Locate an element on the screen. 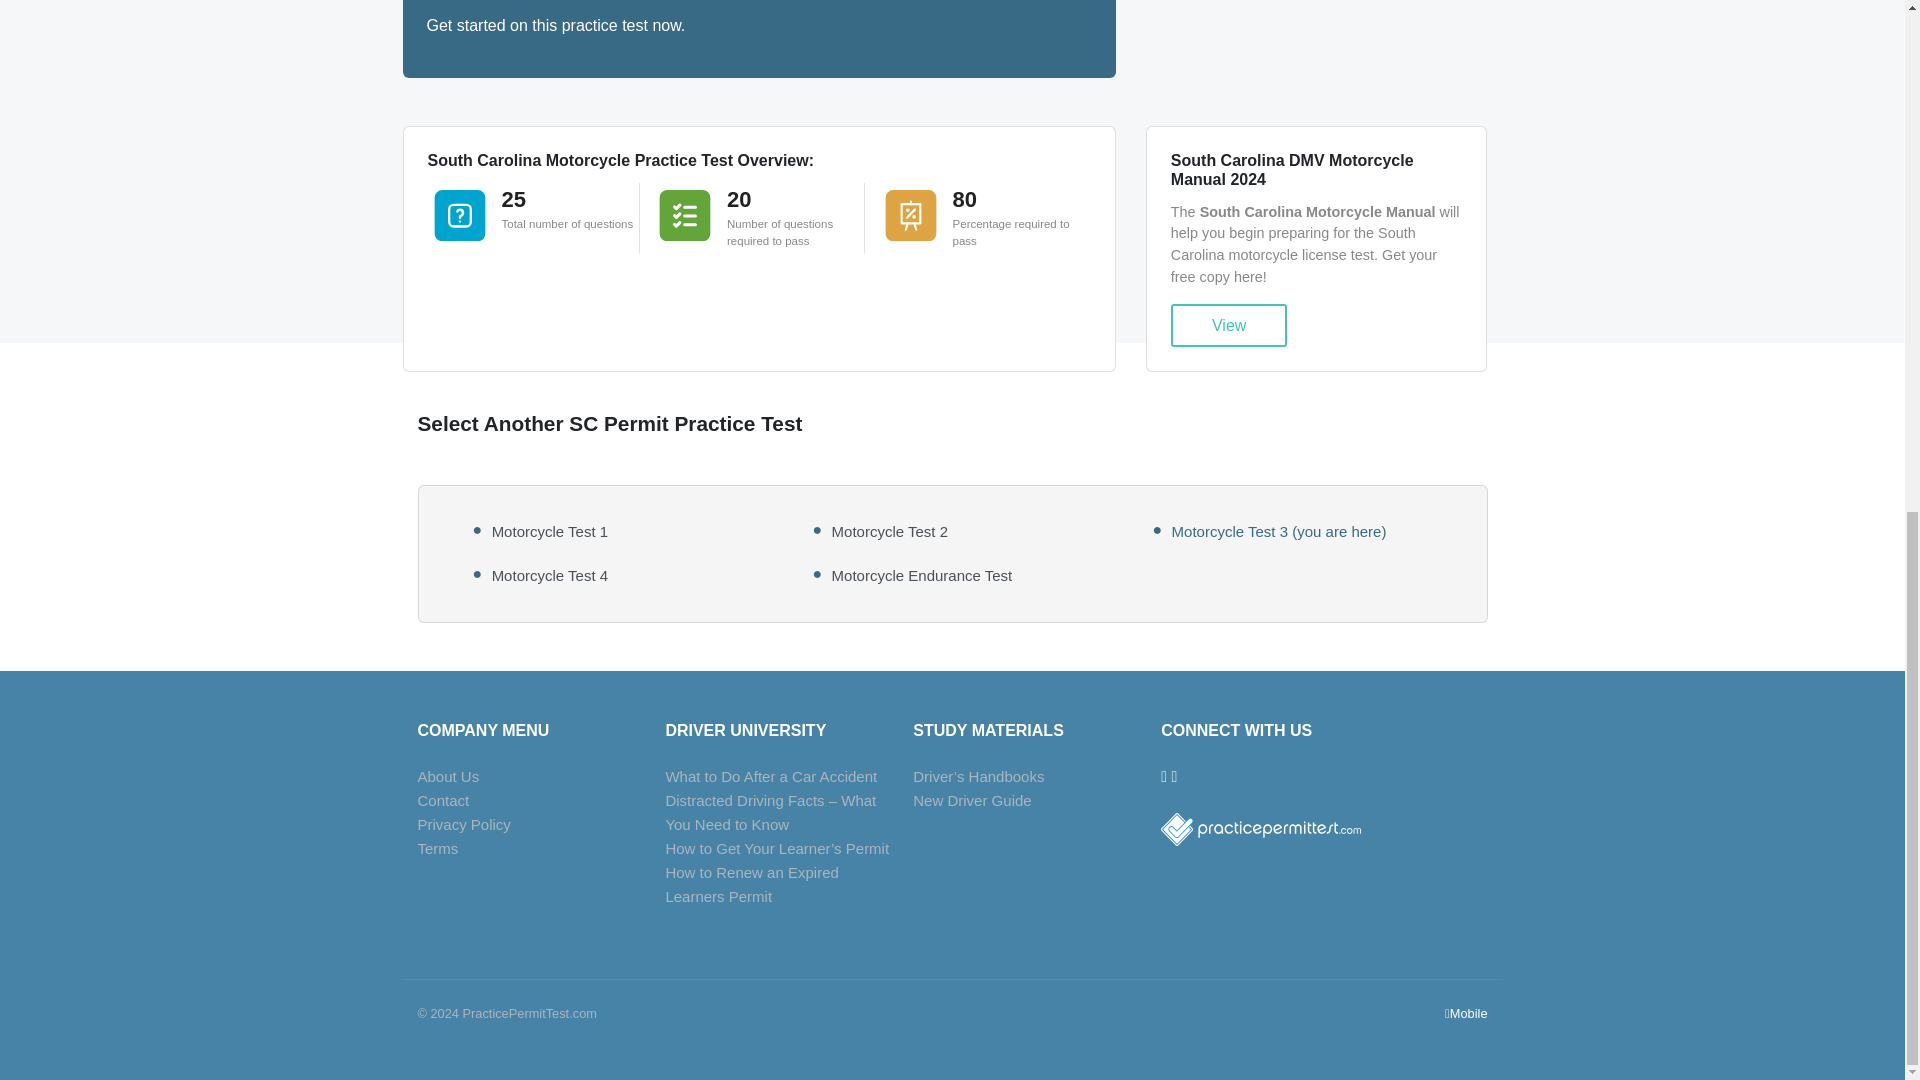 Image resolution: width=1920 pixels, height=1080 pixels. Privacy Policy is located at coordinates (464, 824).